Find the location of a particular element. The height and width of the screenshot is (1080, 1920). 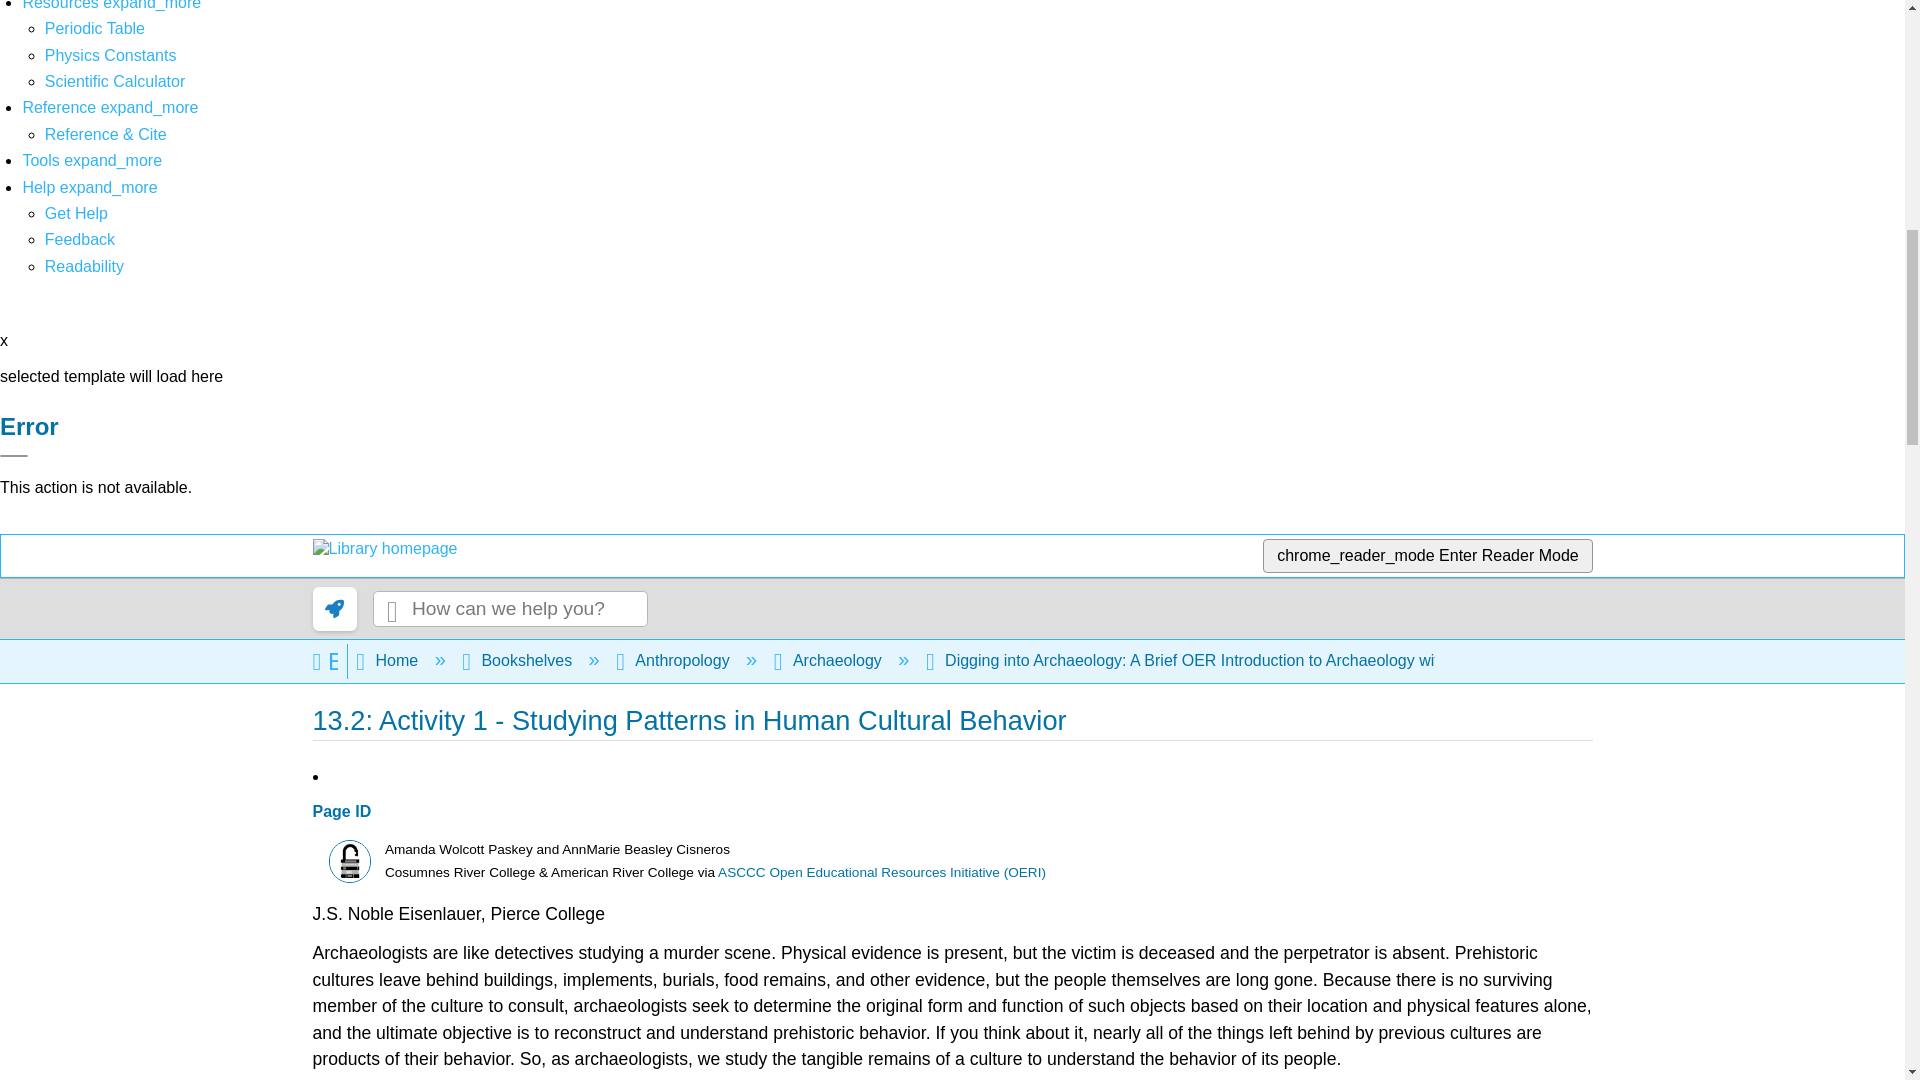

Feedback is located at coordinates (80, 240).